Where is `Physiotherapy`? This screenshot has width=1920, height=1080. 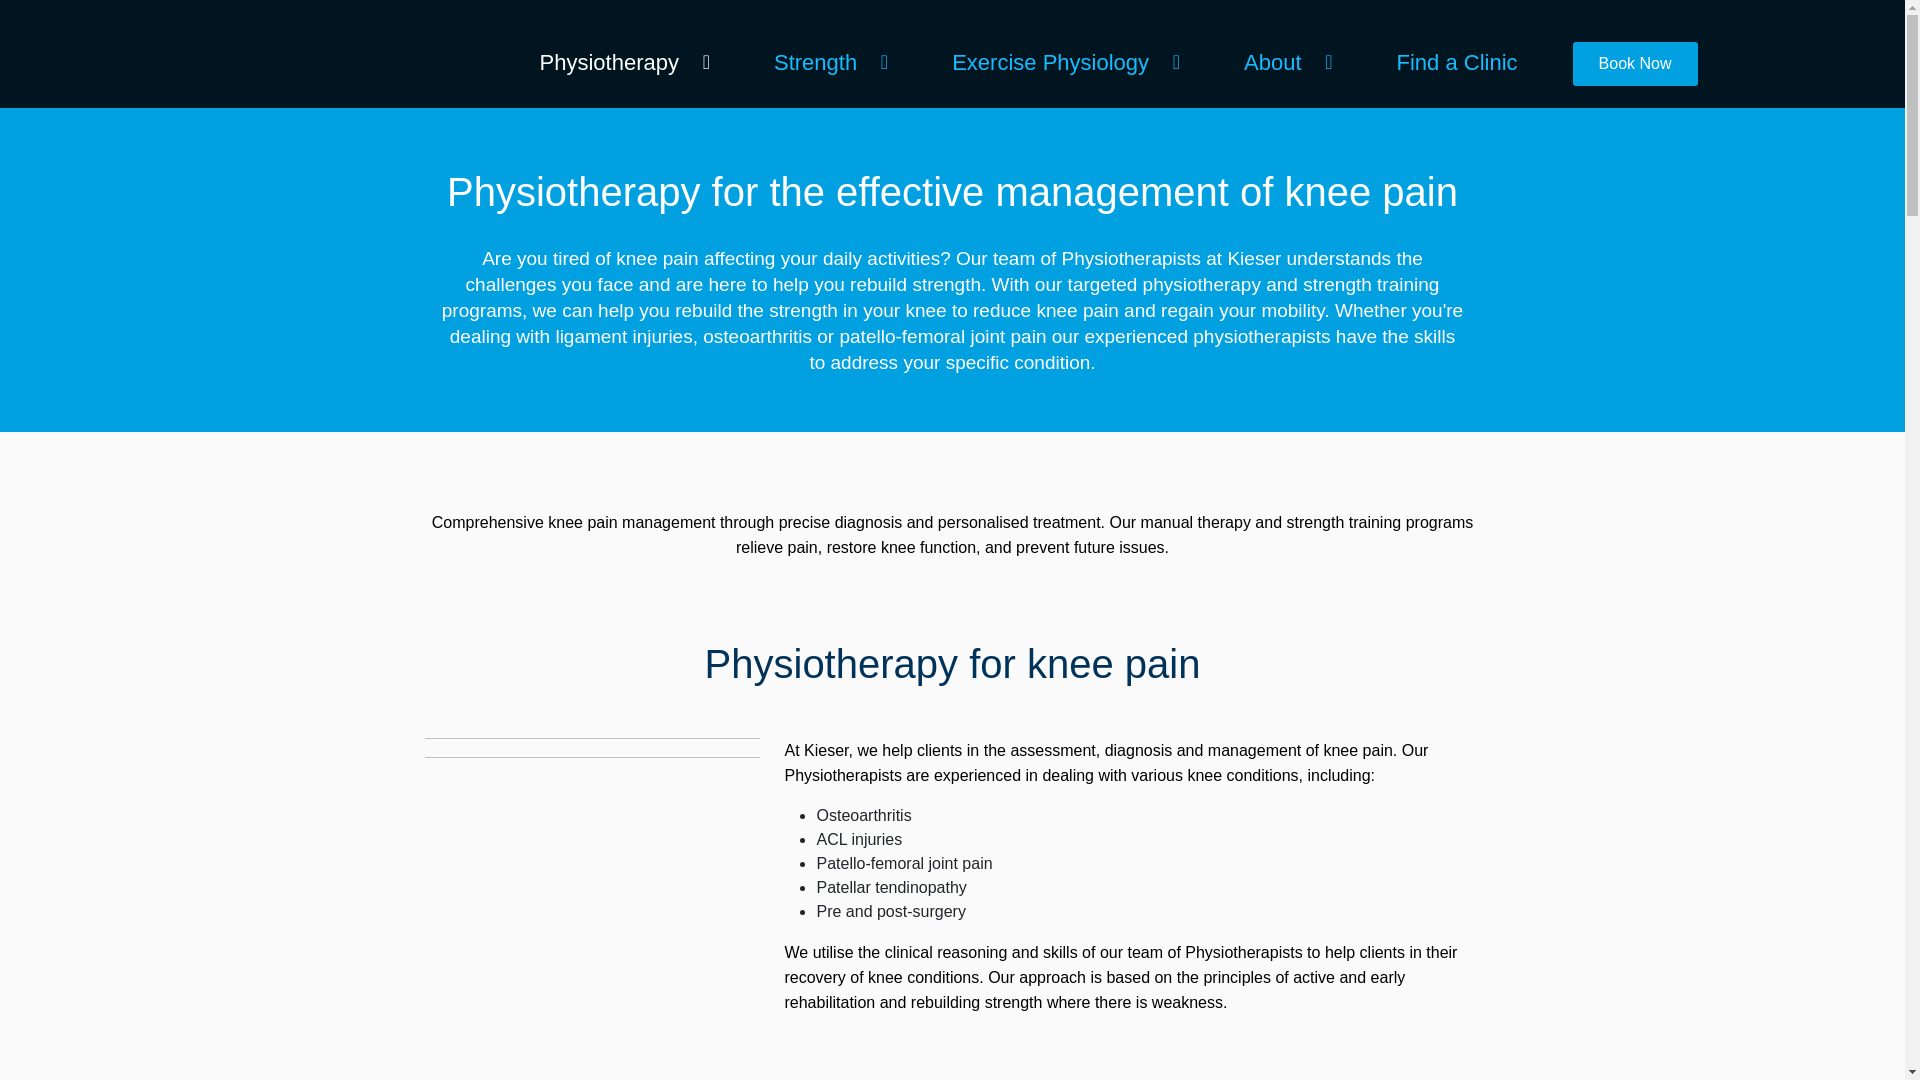
Physiotherapy is located at coordinates (616, 62).